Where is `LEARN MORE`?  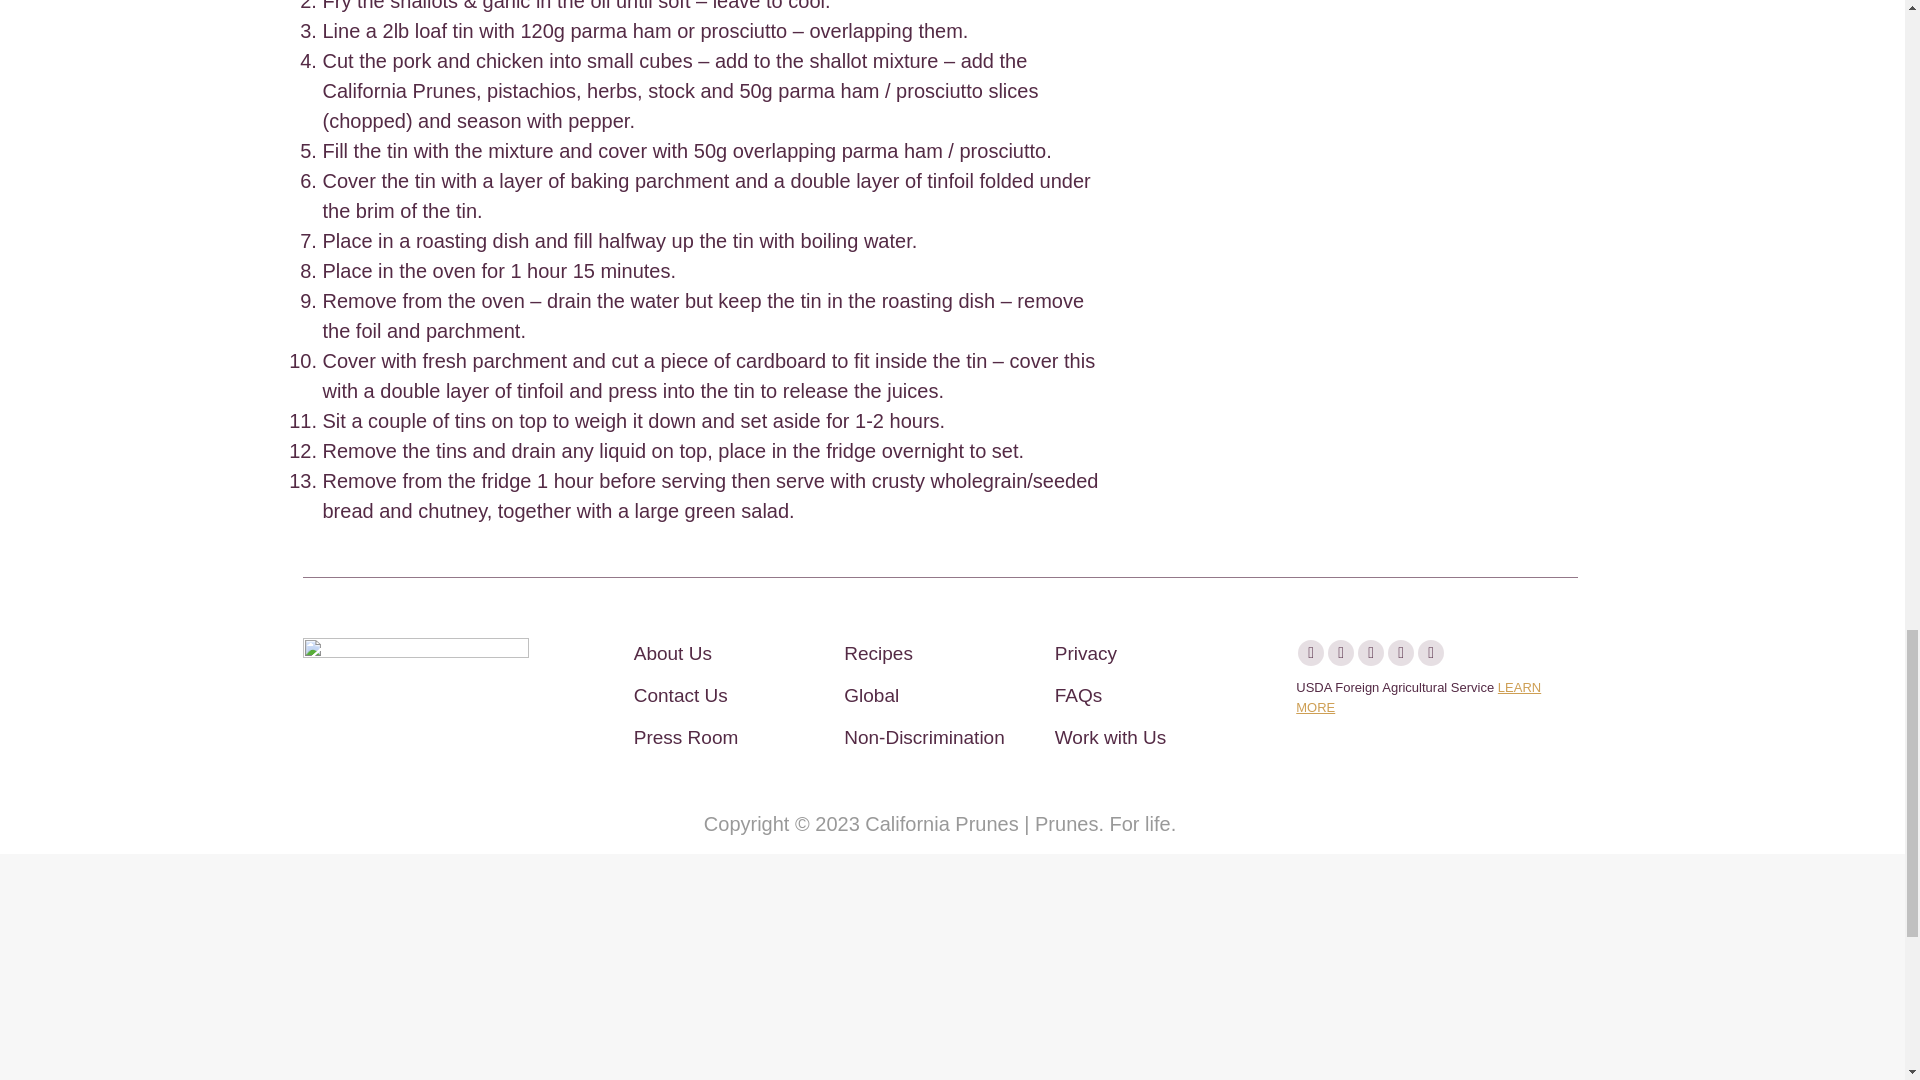
LEARN MORE is located at coordinates (1418, 697).